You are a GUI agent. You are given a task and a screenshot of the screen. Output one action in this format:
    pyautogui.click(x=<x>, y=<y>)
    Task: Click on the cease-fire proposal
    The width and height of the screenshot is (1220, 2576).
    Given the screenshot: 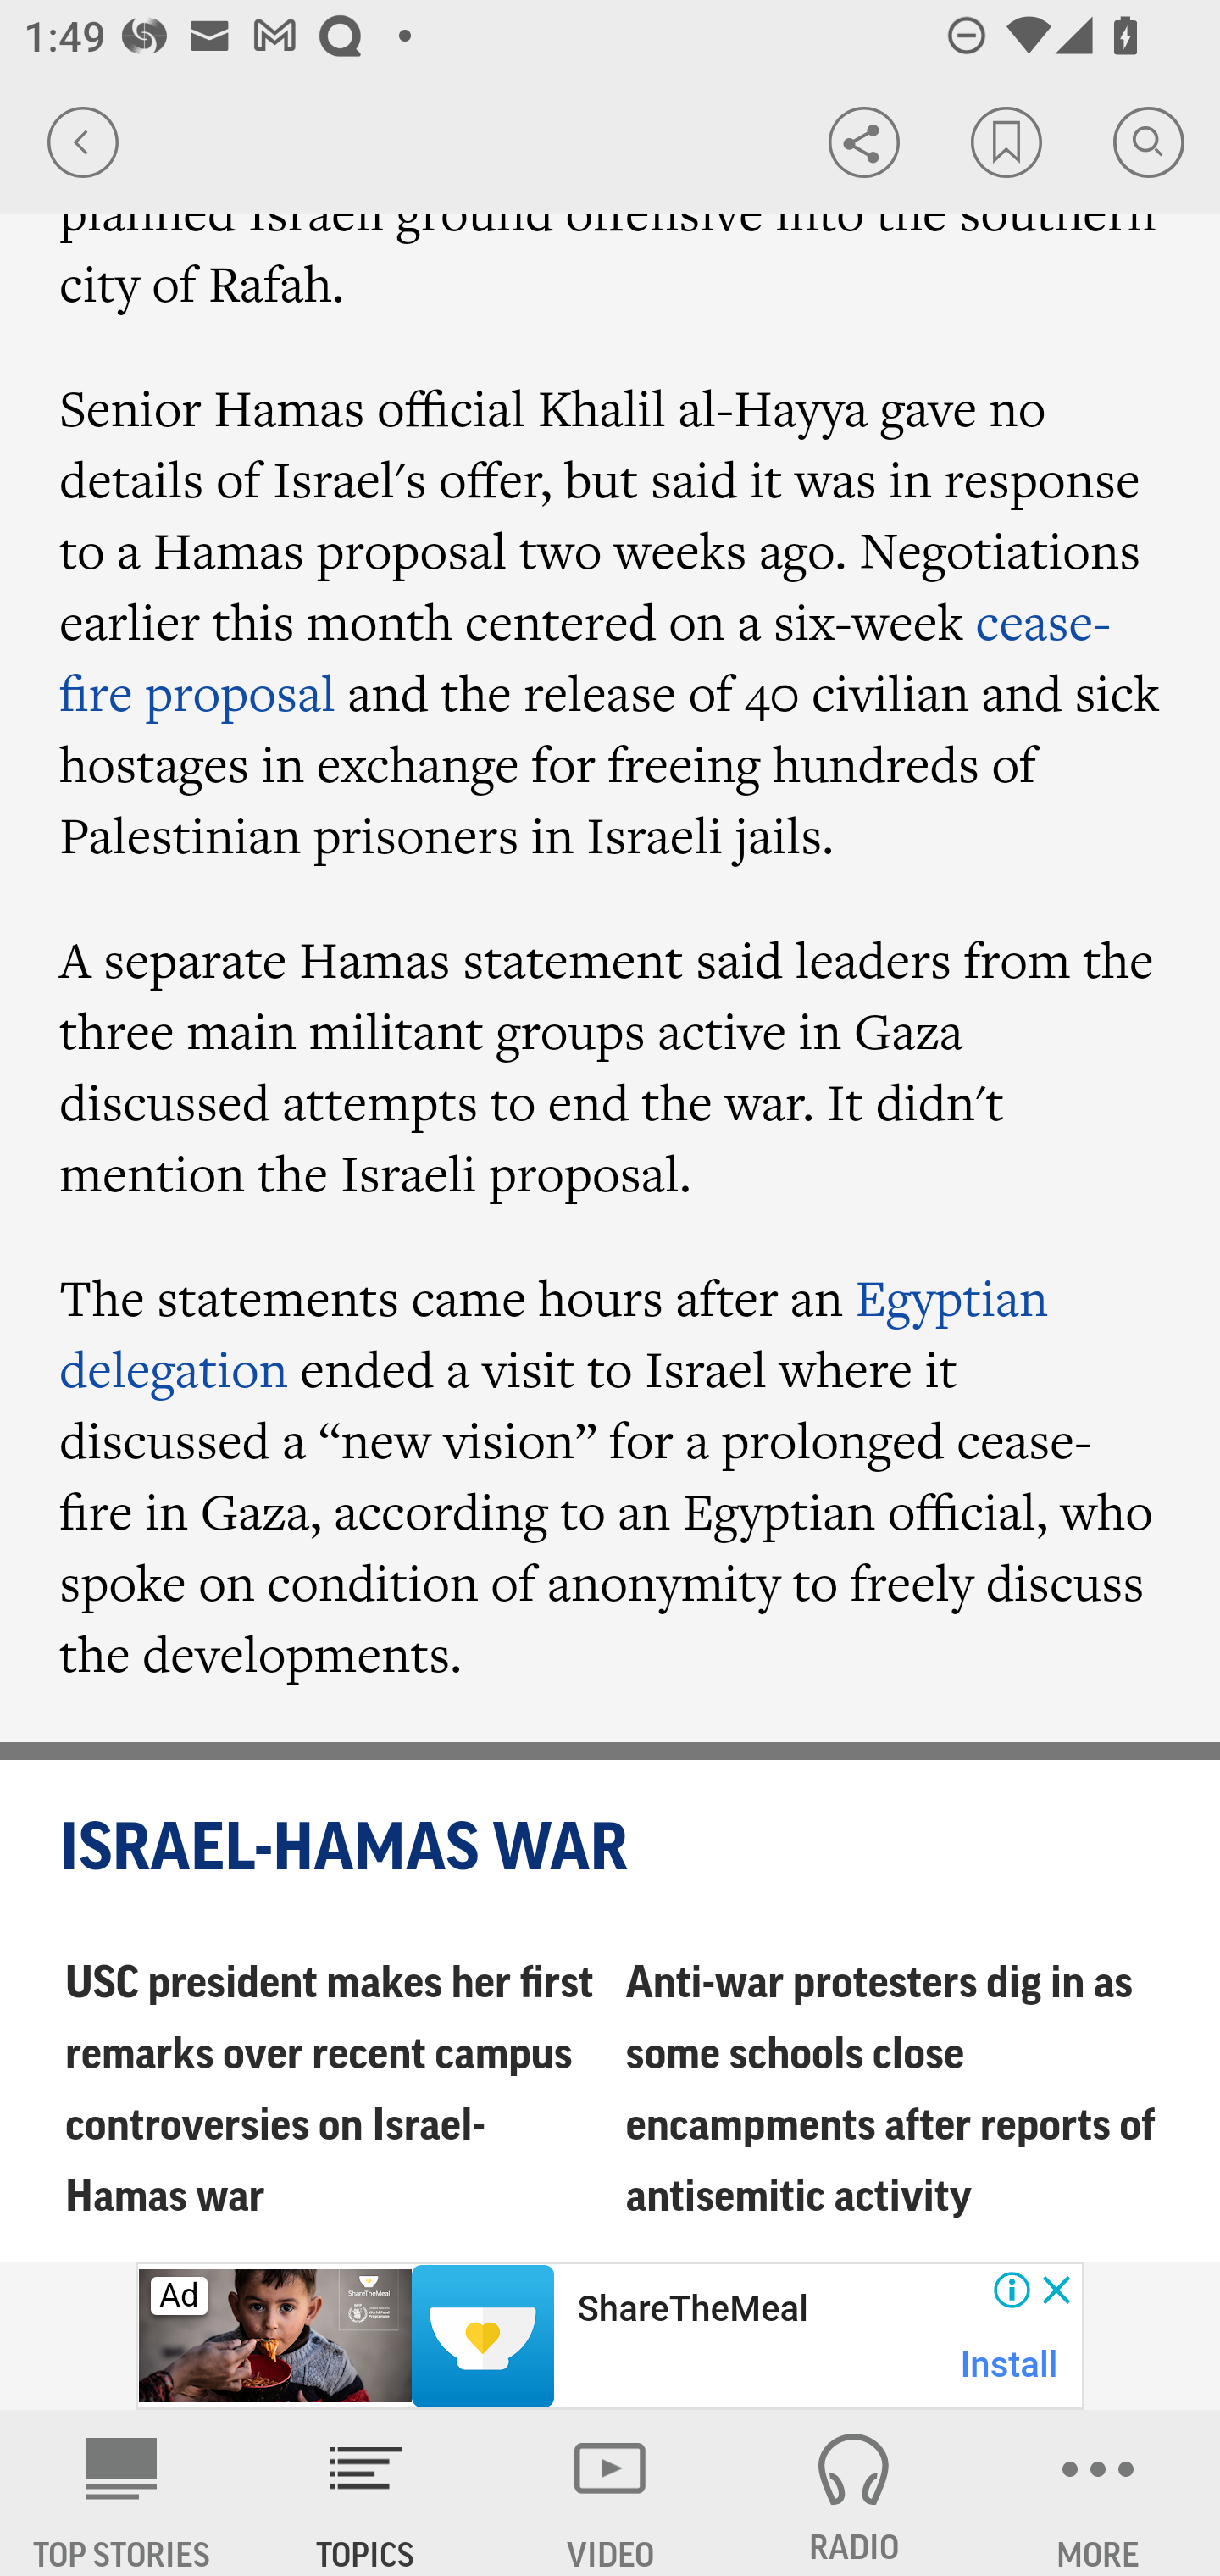 What is the action you would take?
    pyautogui.click(x=585, y=658)
    